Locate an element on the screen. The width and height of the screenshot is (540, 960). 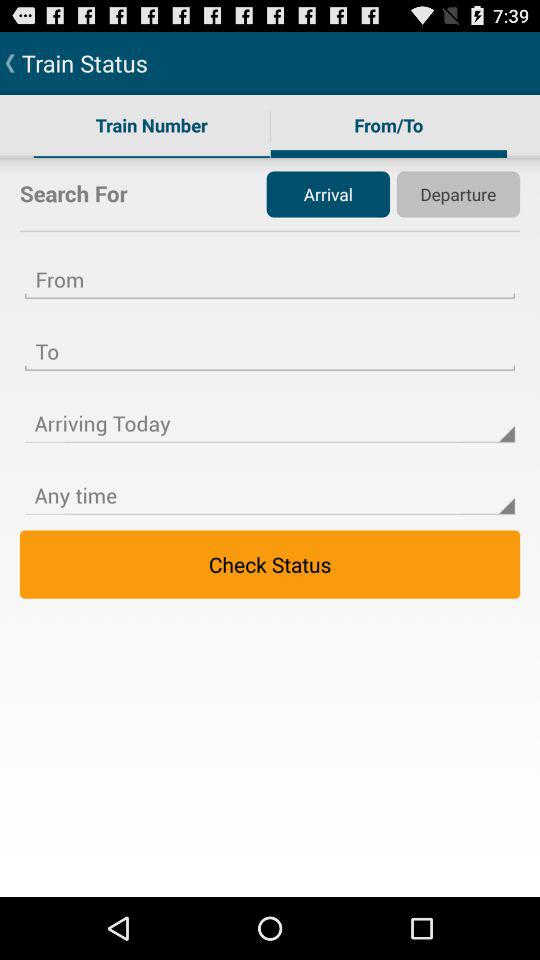
address page is located at coordinates (270, 339).